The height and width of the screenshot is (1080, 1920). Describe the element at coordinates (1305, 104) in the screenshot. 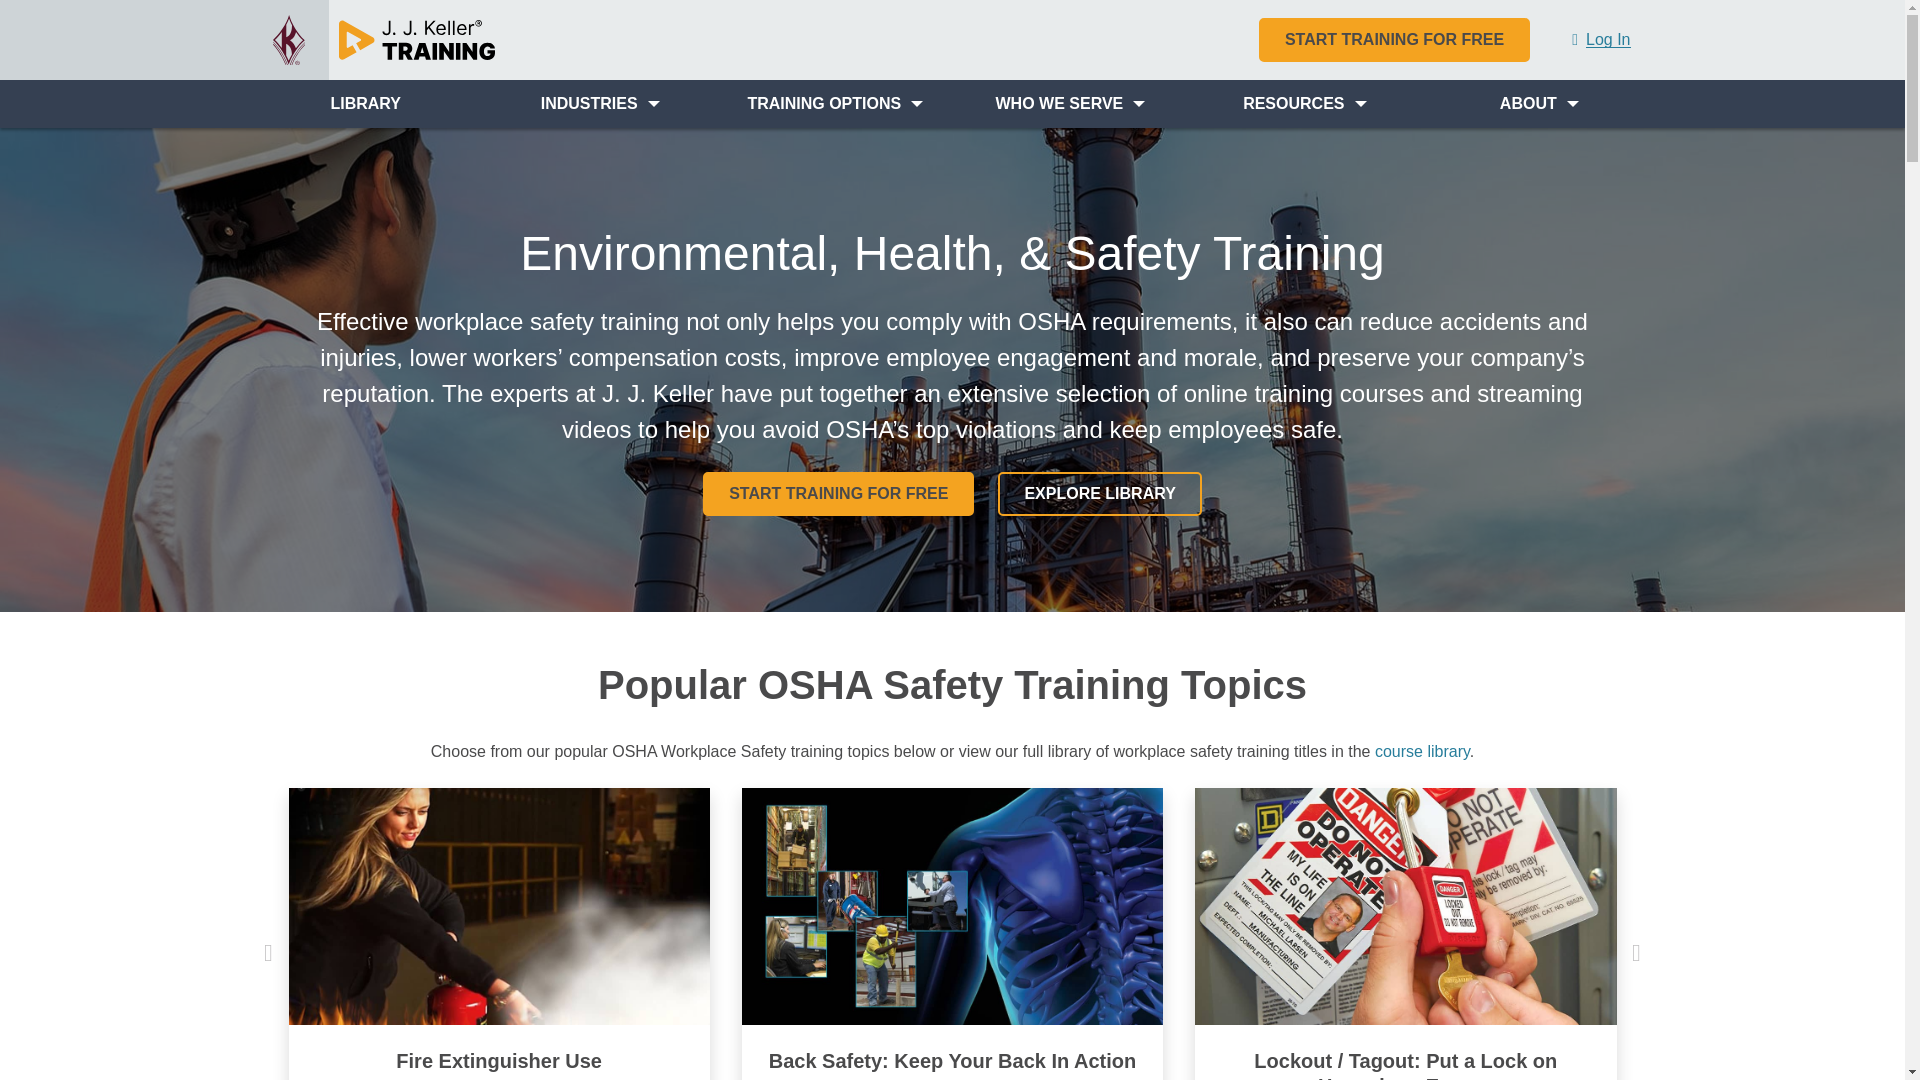

I see `RESOURCES` at that location.